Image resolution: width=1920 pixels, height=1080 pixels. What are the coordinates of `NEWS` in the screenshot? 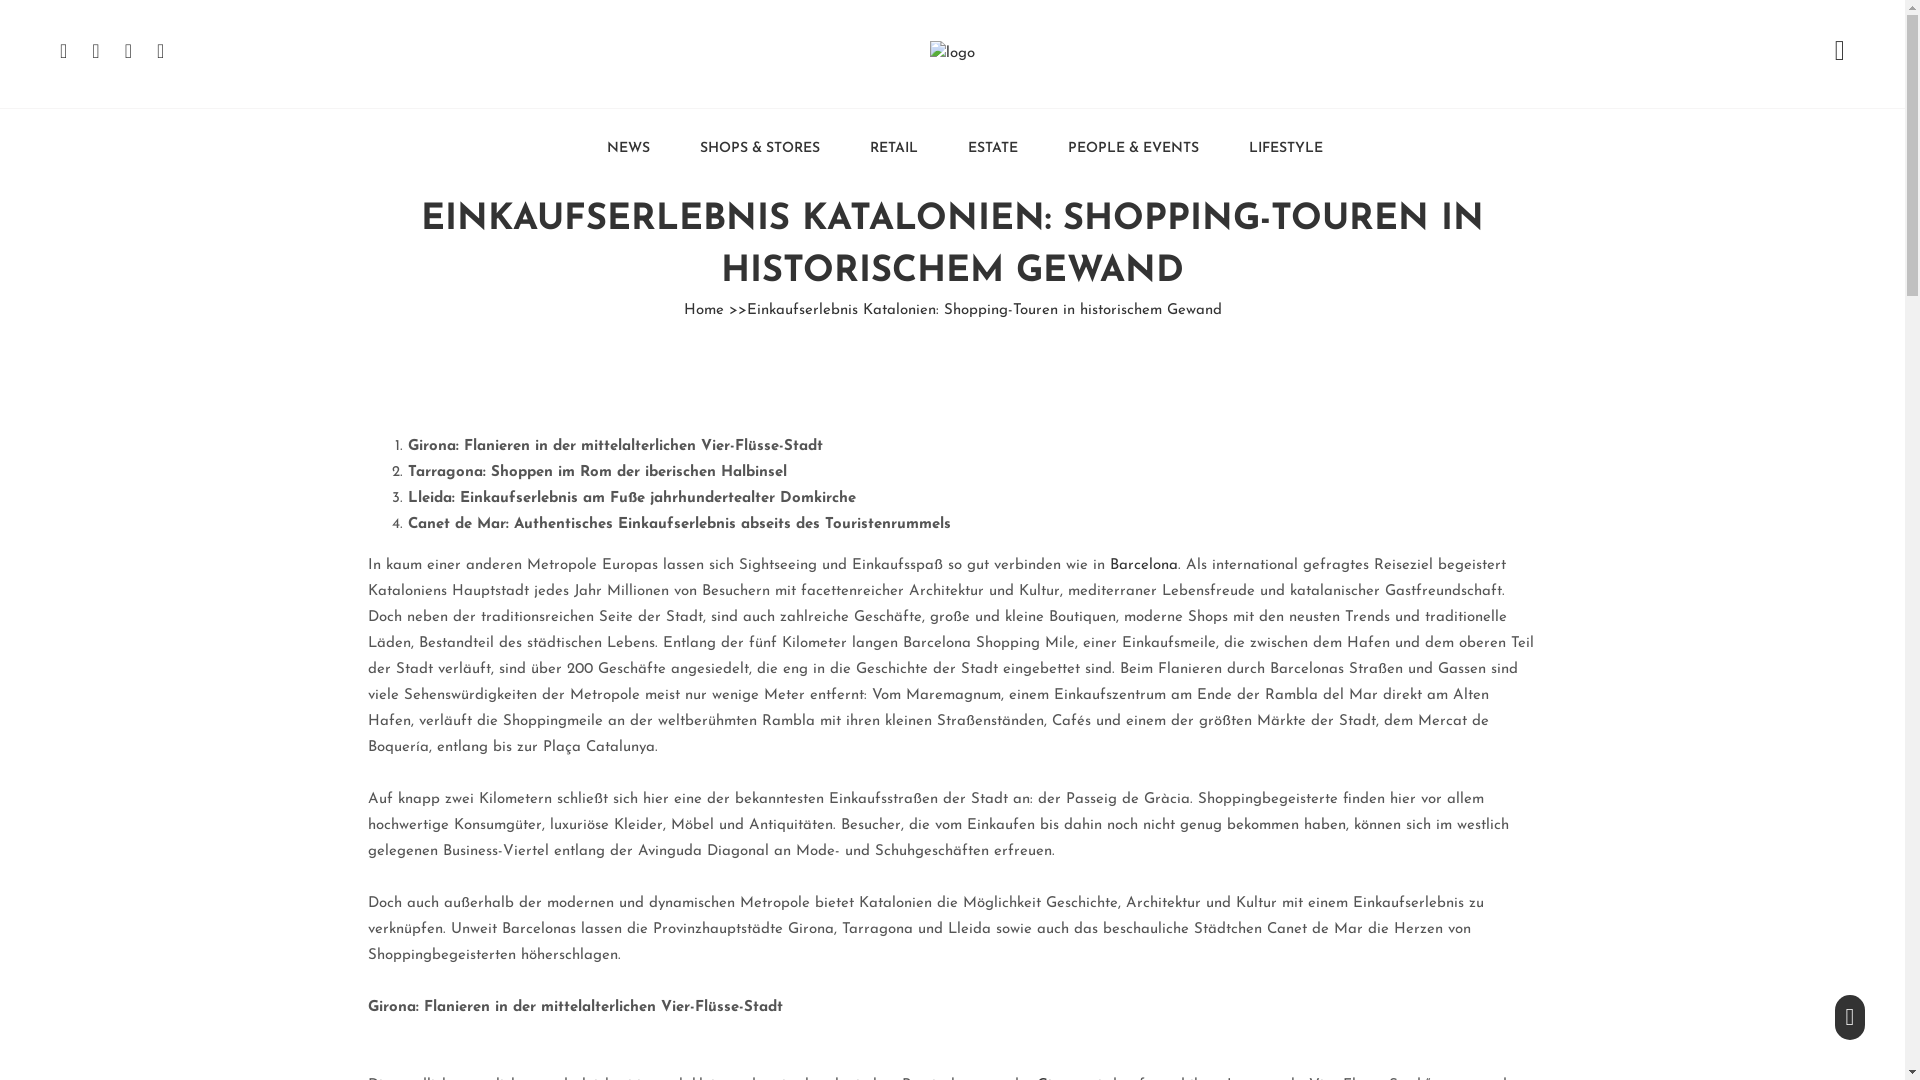 It's located at (616, 146).